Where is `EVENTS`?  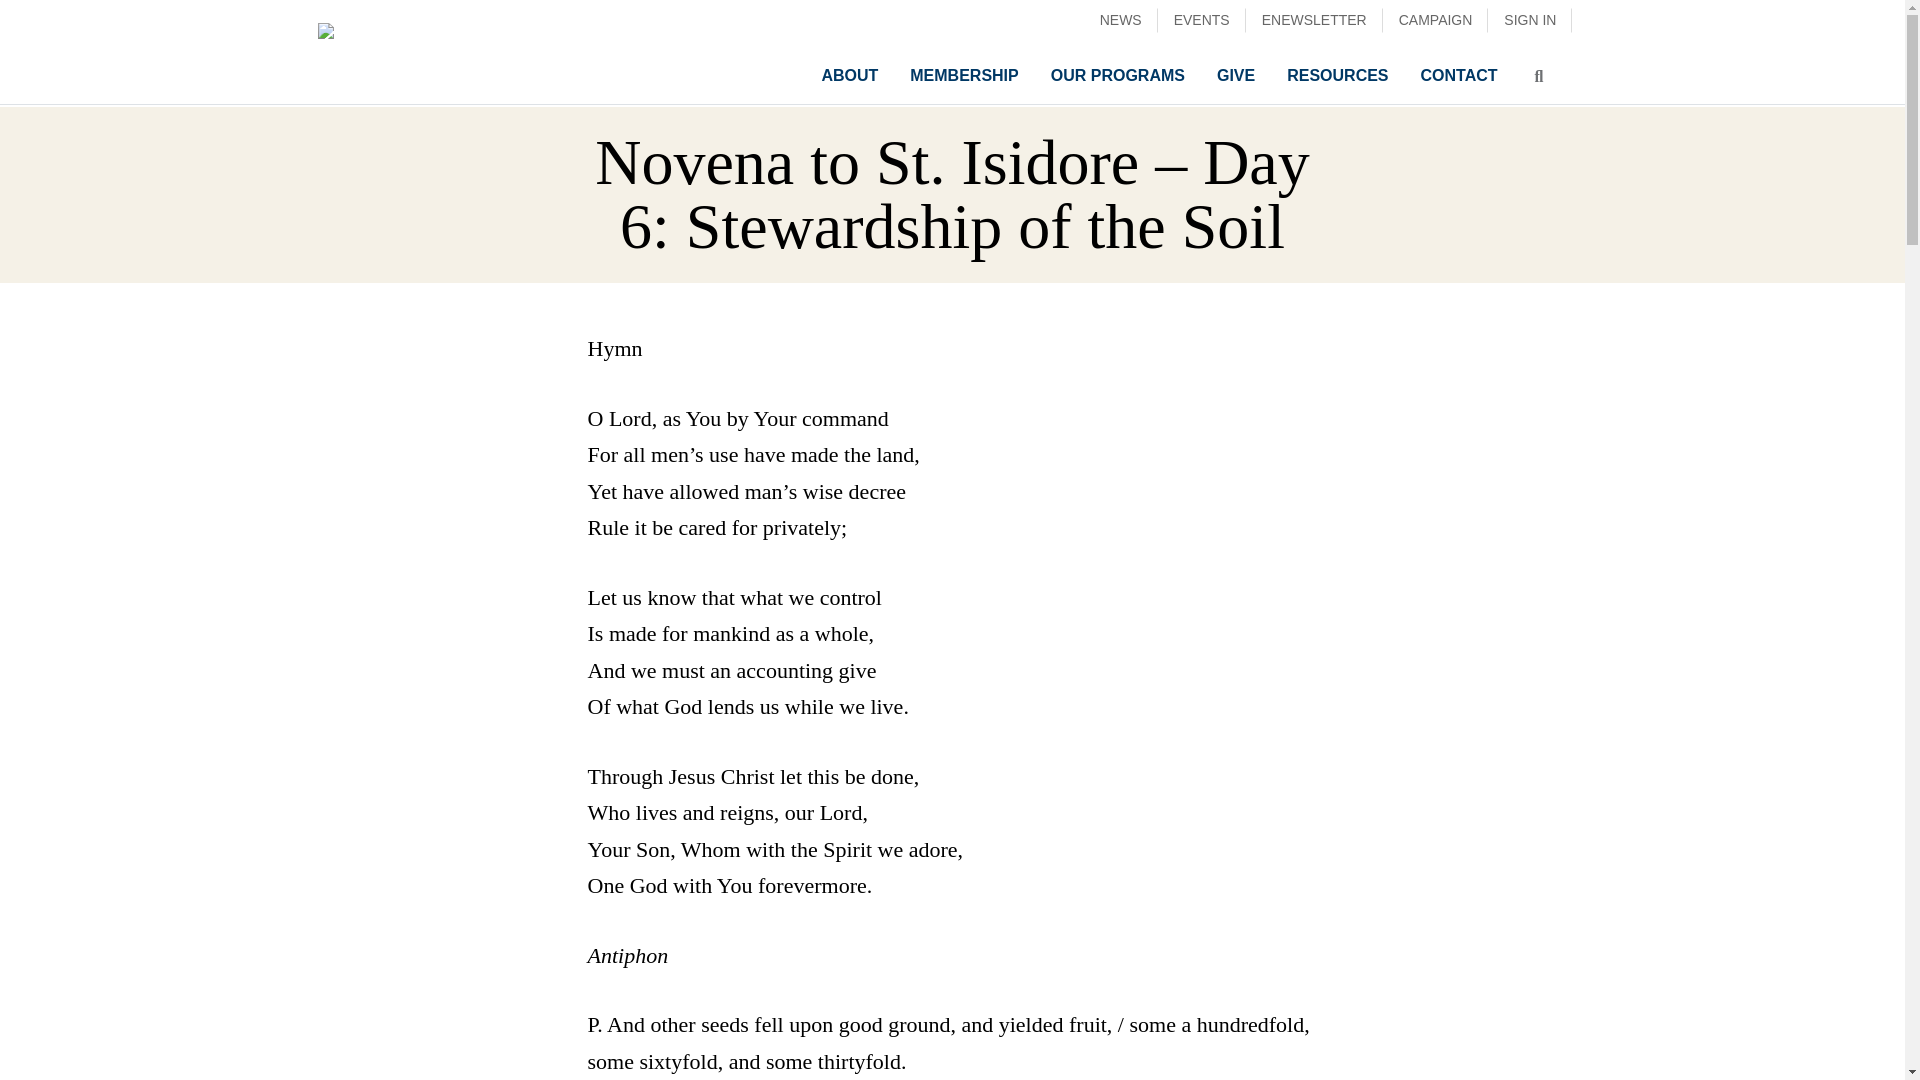
EVENTS is located at coordinates (1202, 20).